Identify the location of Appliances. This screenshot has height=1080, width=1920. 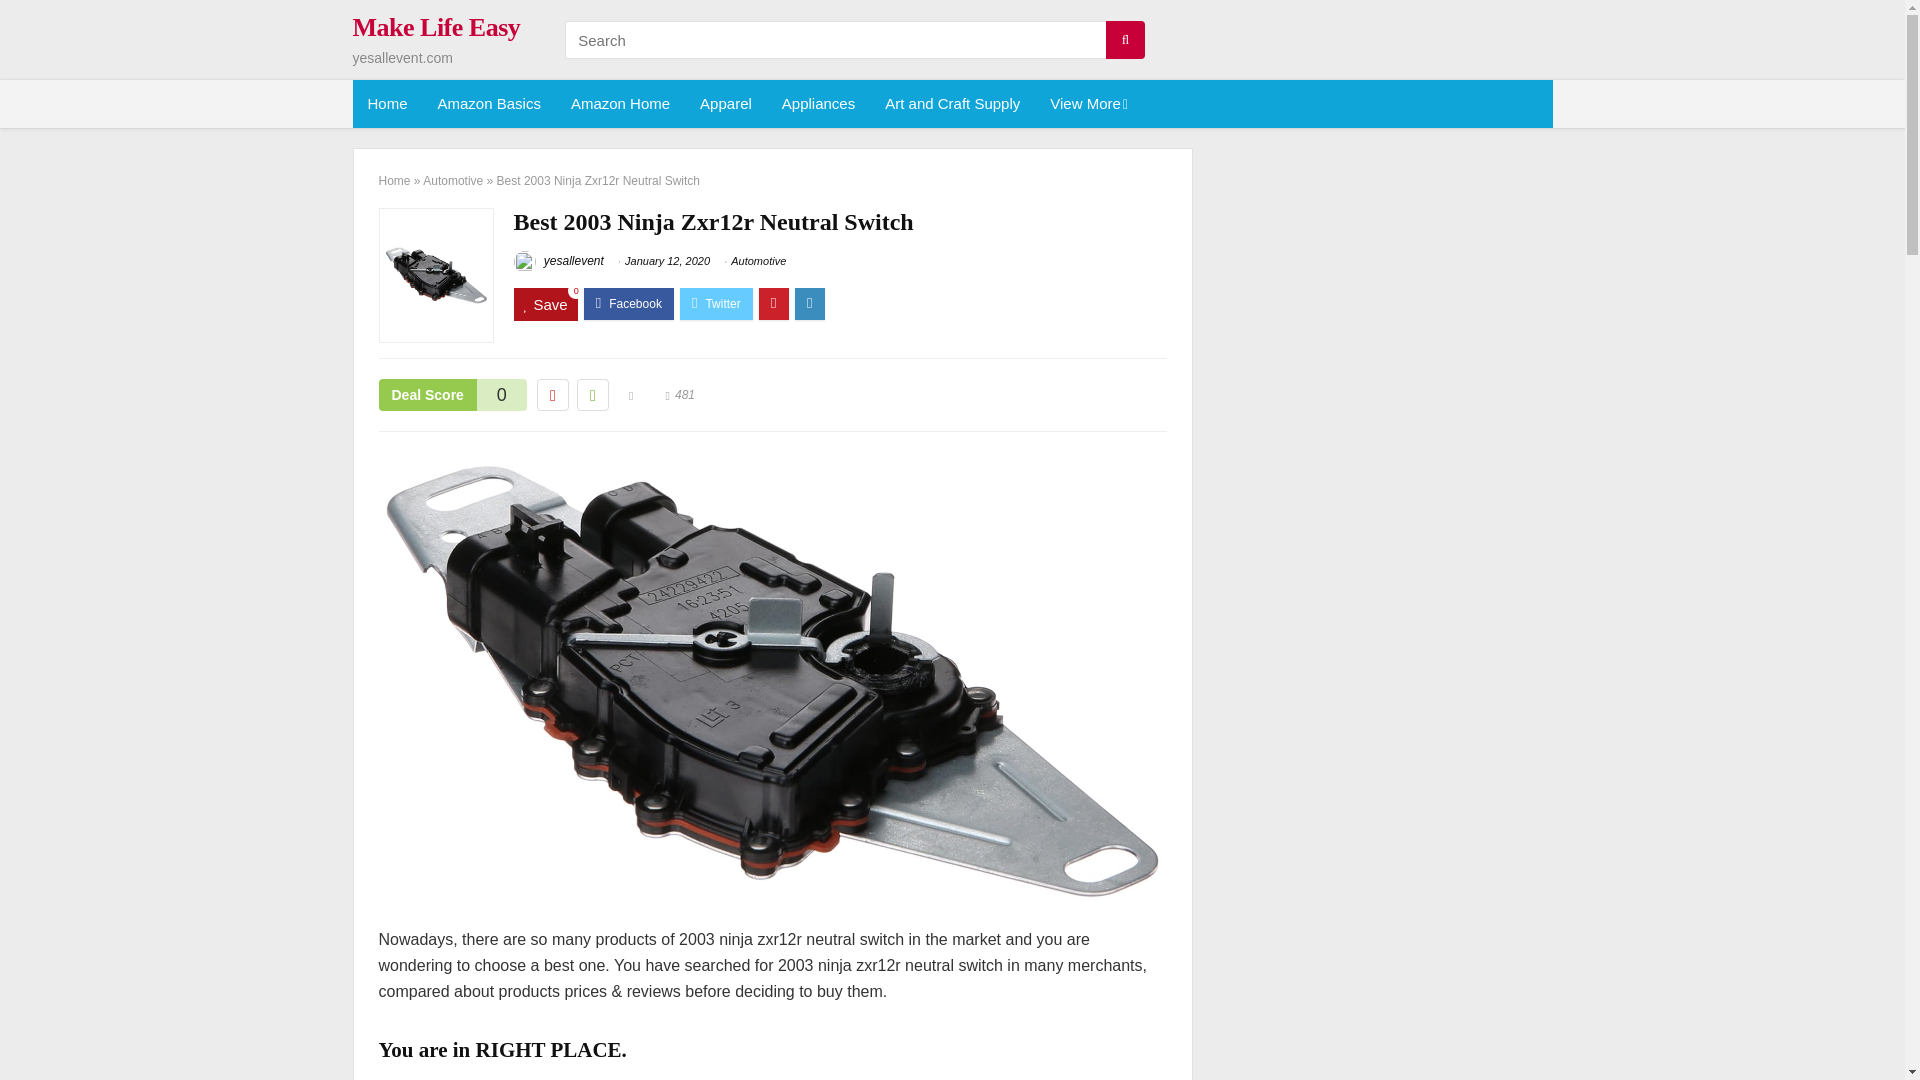
(818, 104).